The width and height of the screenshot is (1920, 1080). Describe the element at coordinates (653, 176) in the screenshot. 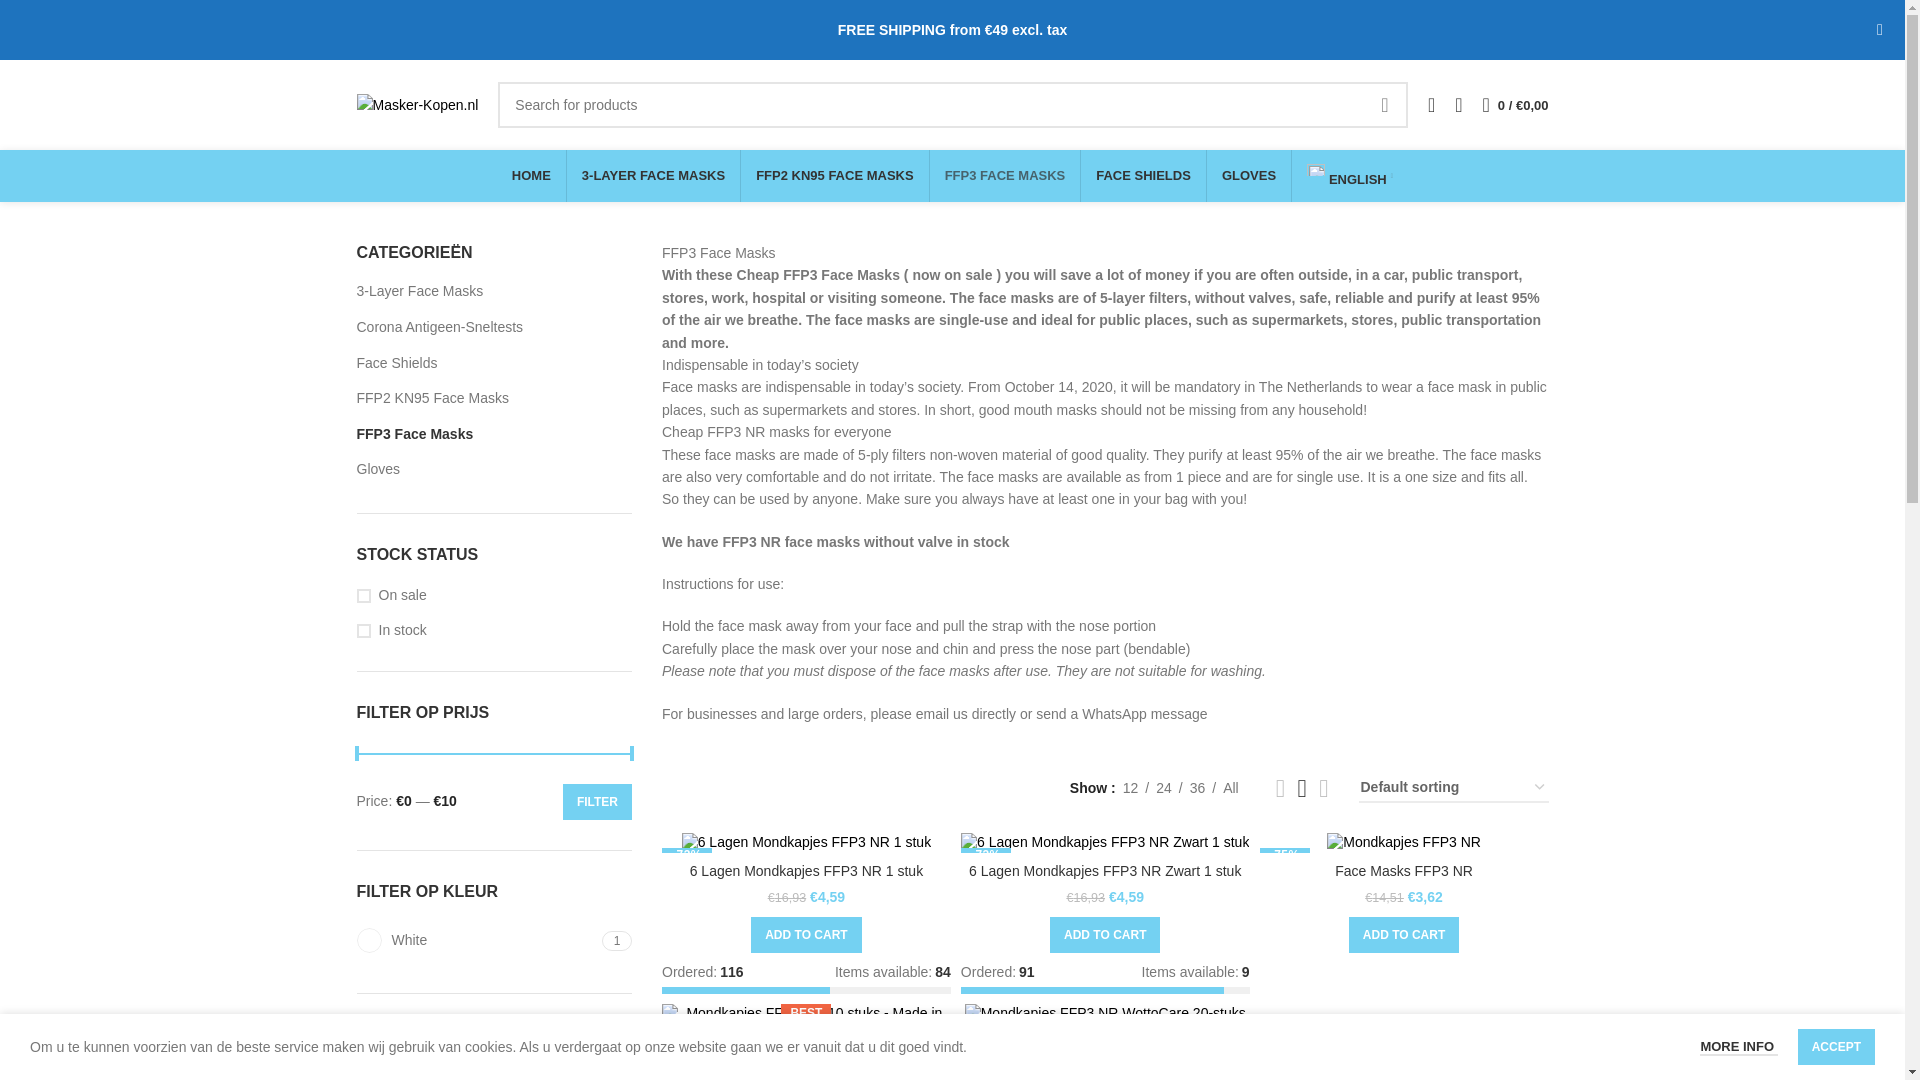

I see `3-LAYER FACE MASKS` at that location.